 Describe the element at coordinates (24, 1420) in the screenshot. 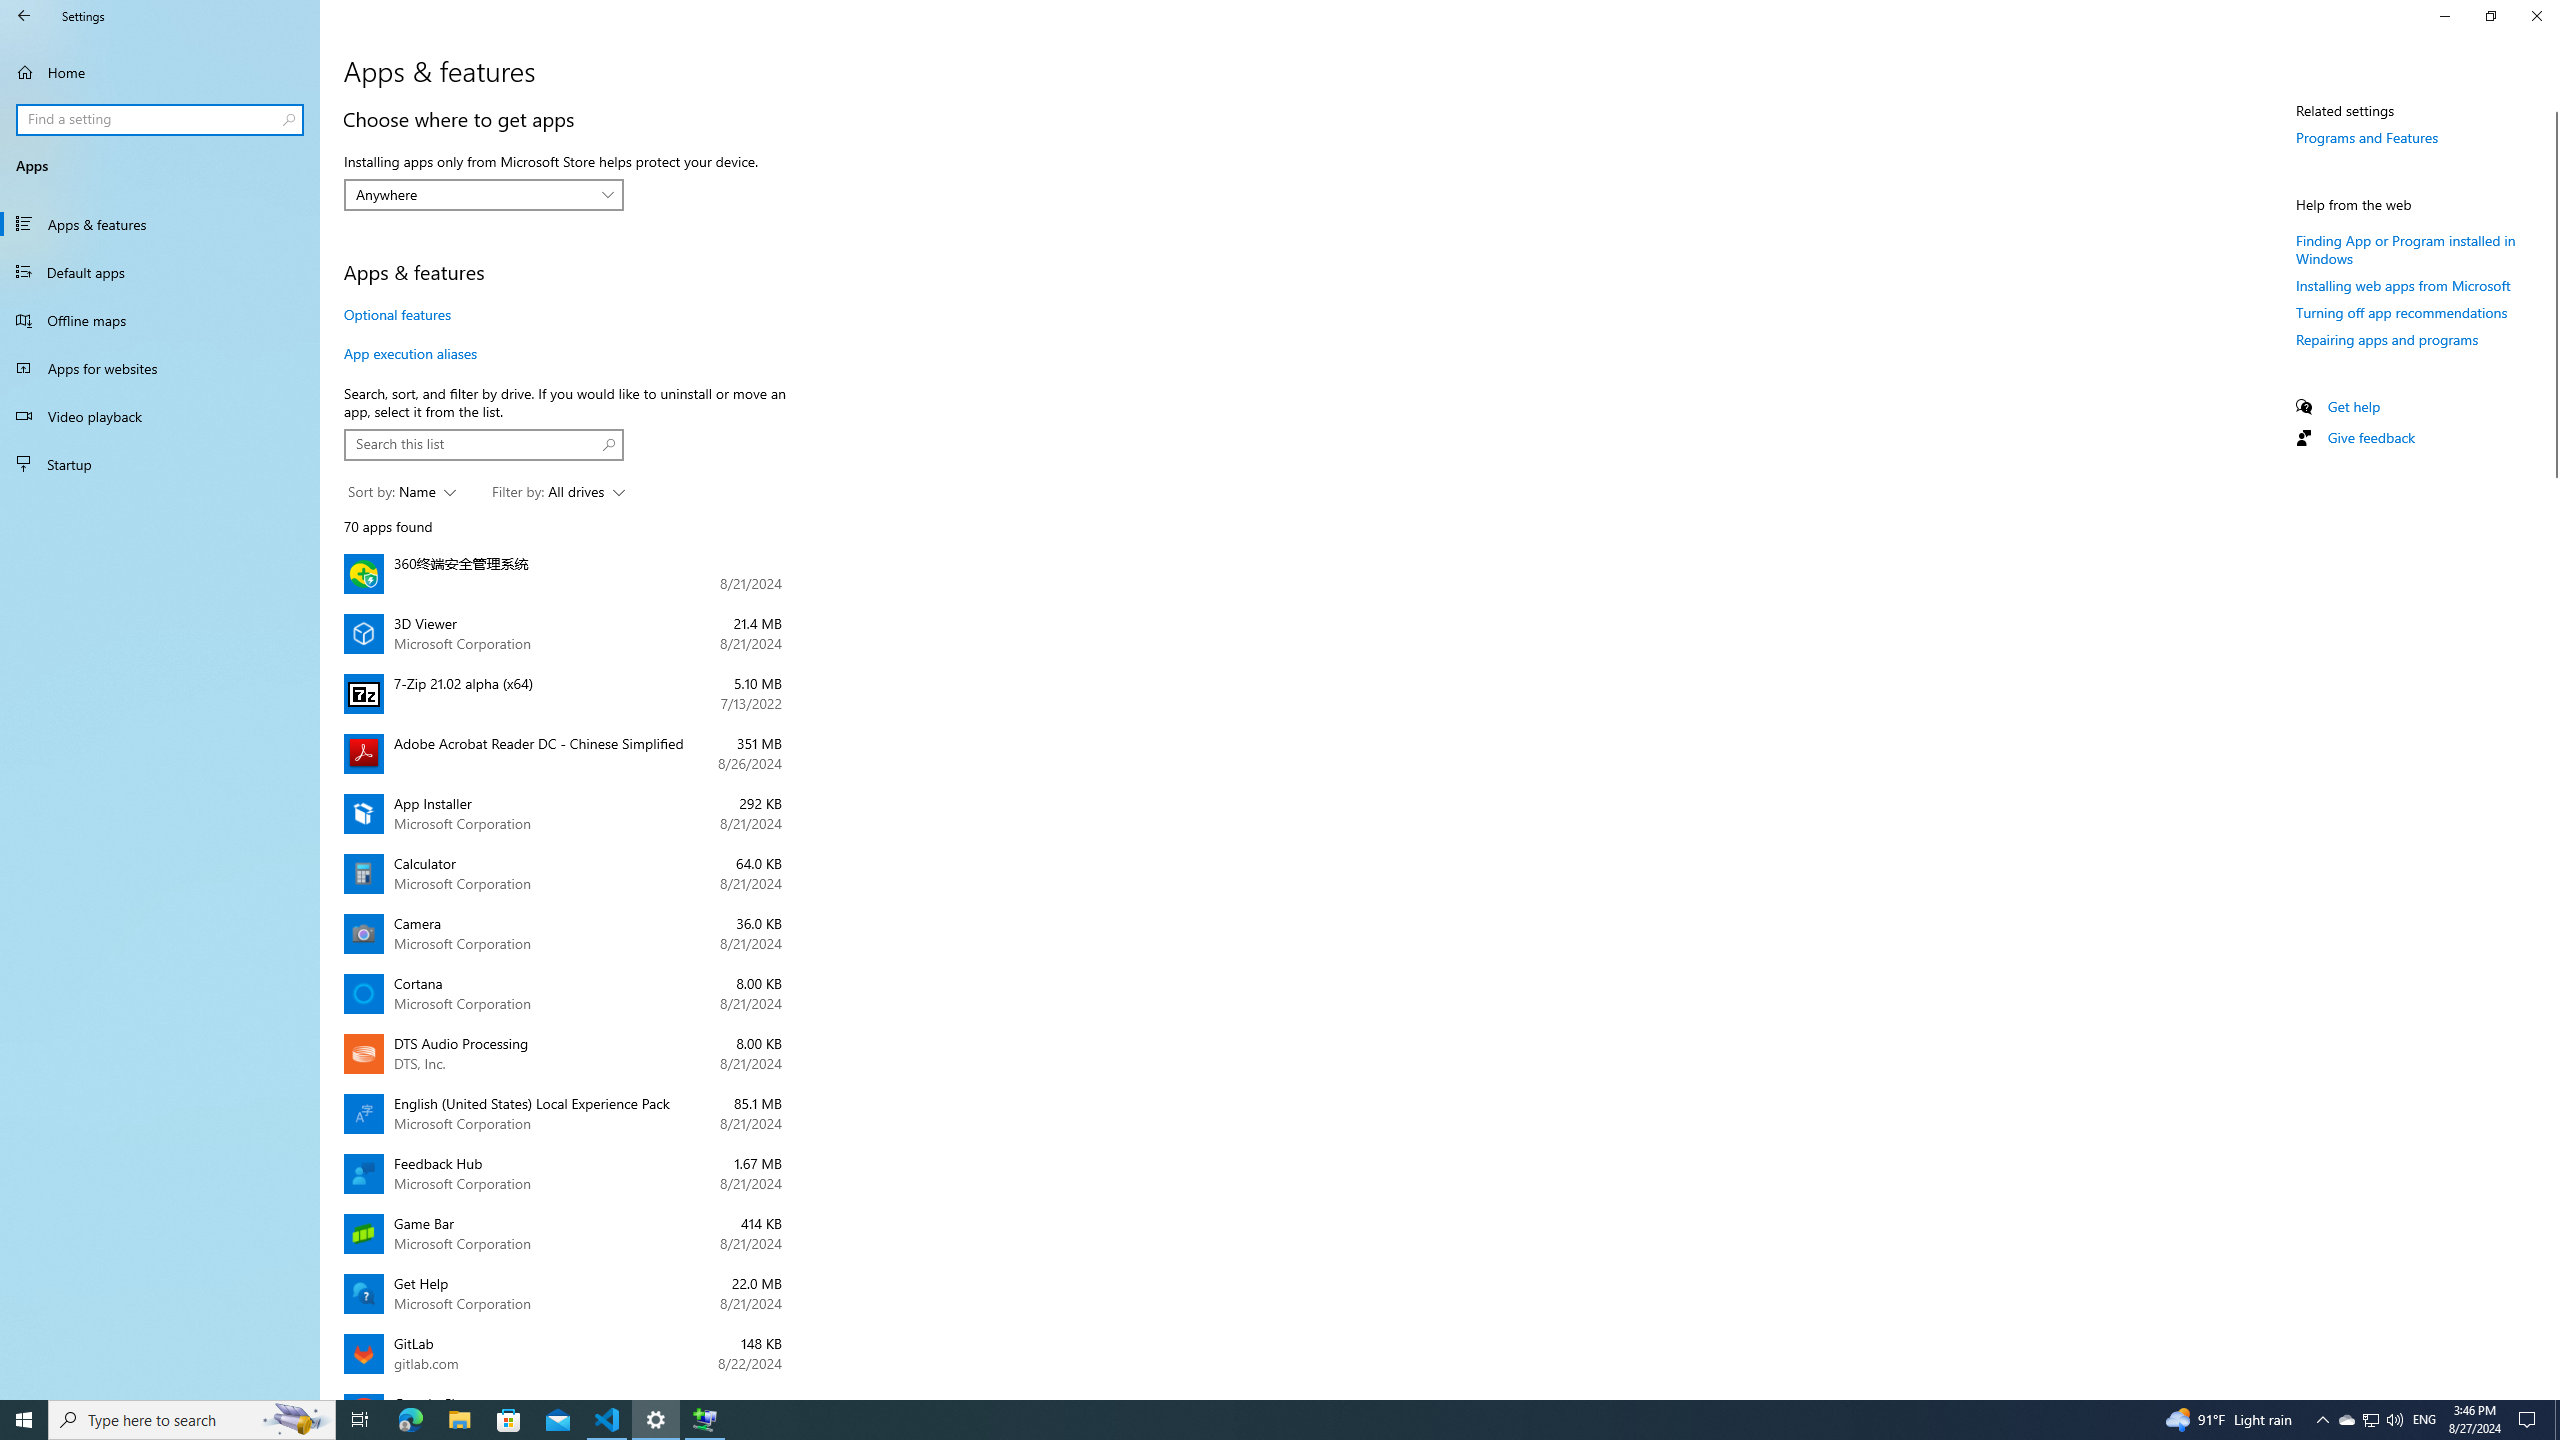

I see `Start` at that location.